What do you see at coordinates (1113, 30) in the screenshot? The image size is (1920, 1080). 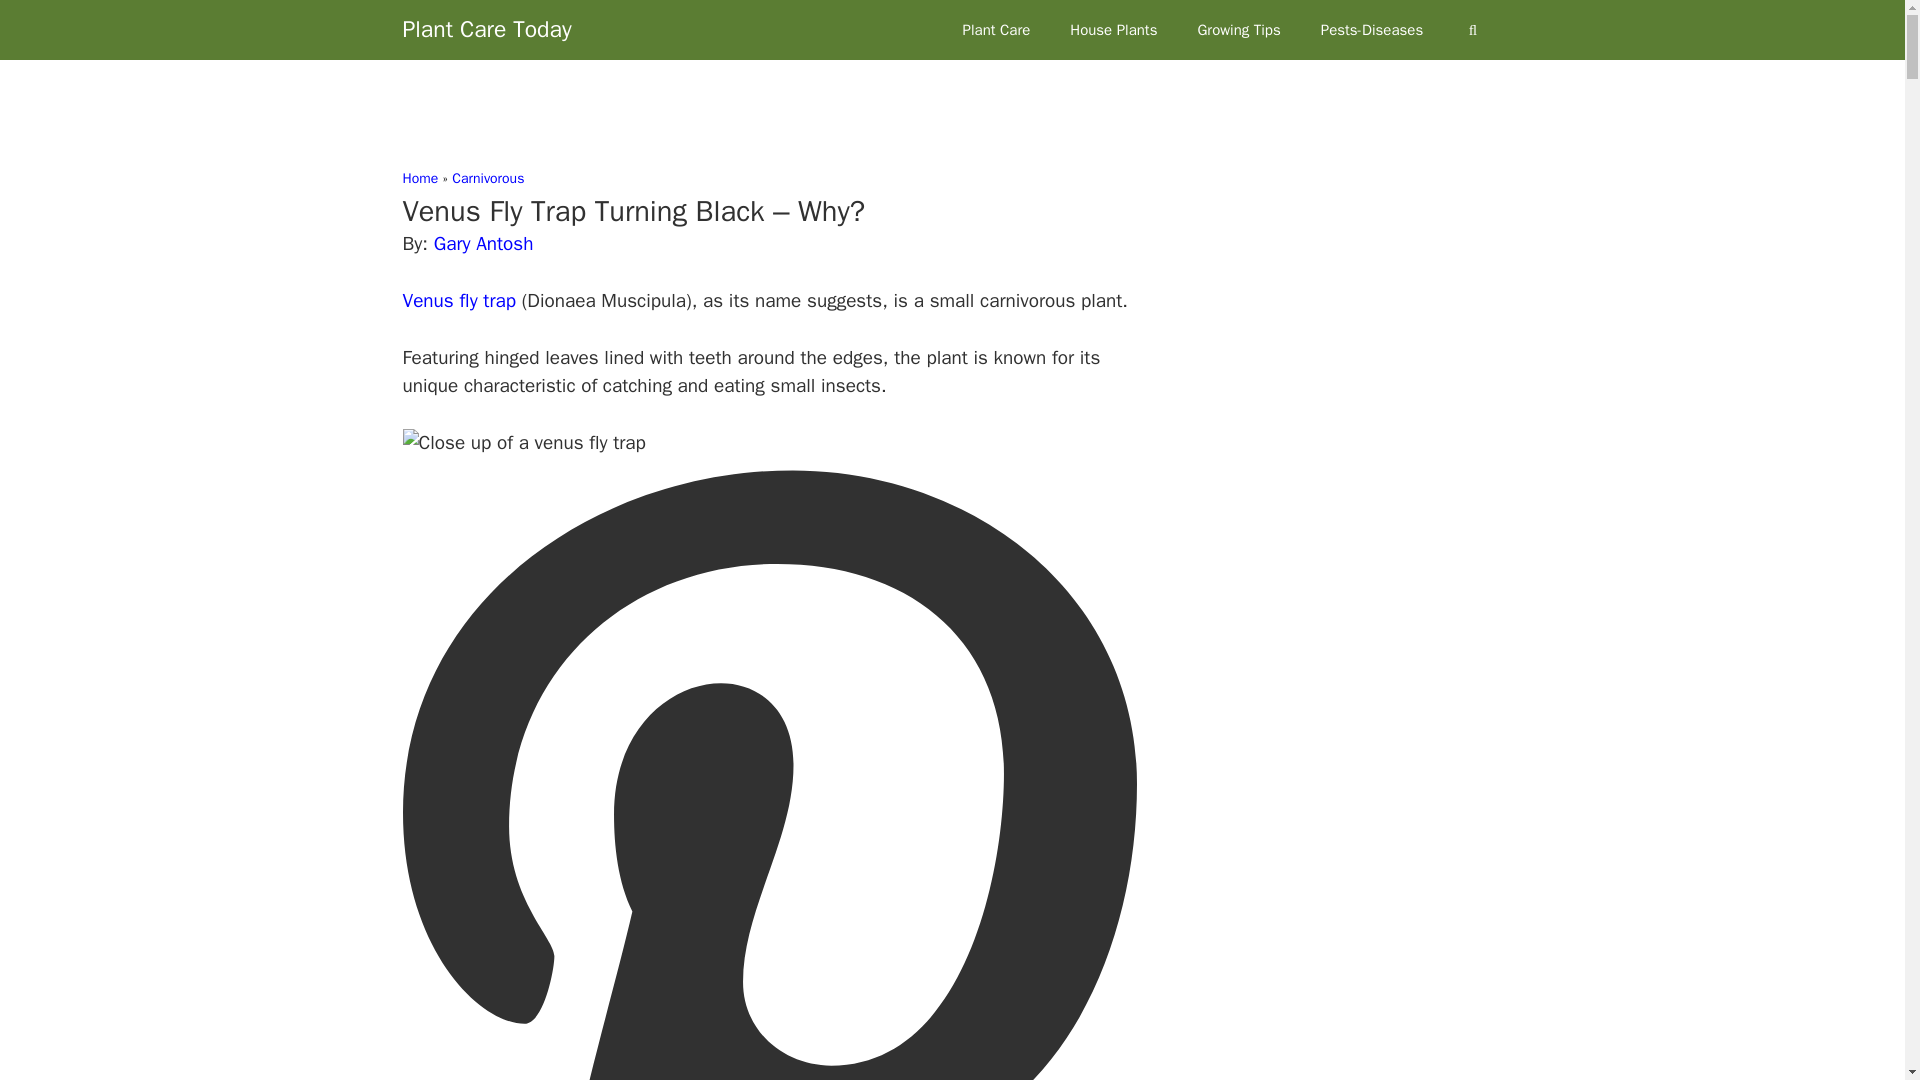 I see `House Plants` at bounding box center [1113, 30].